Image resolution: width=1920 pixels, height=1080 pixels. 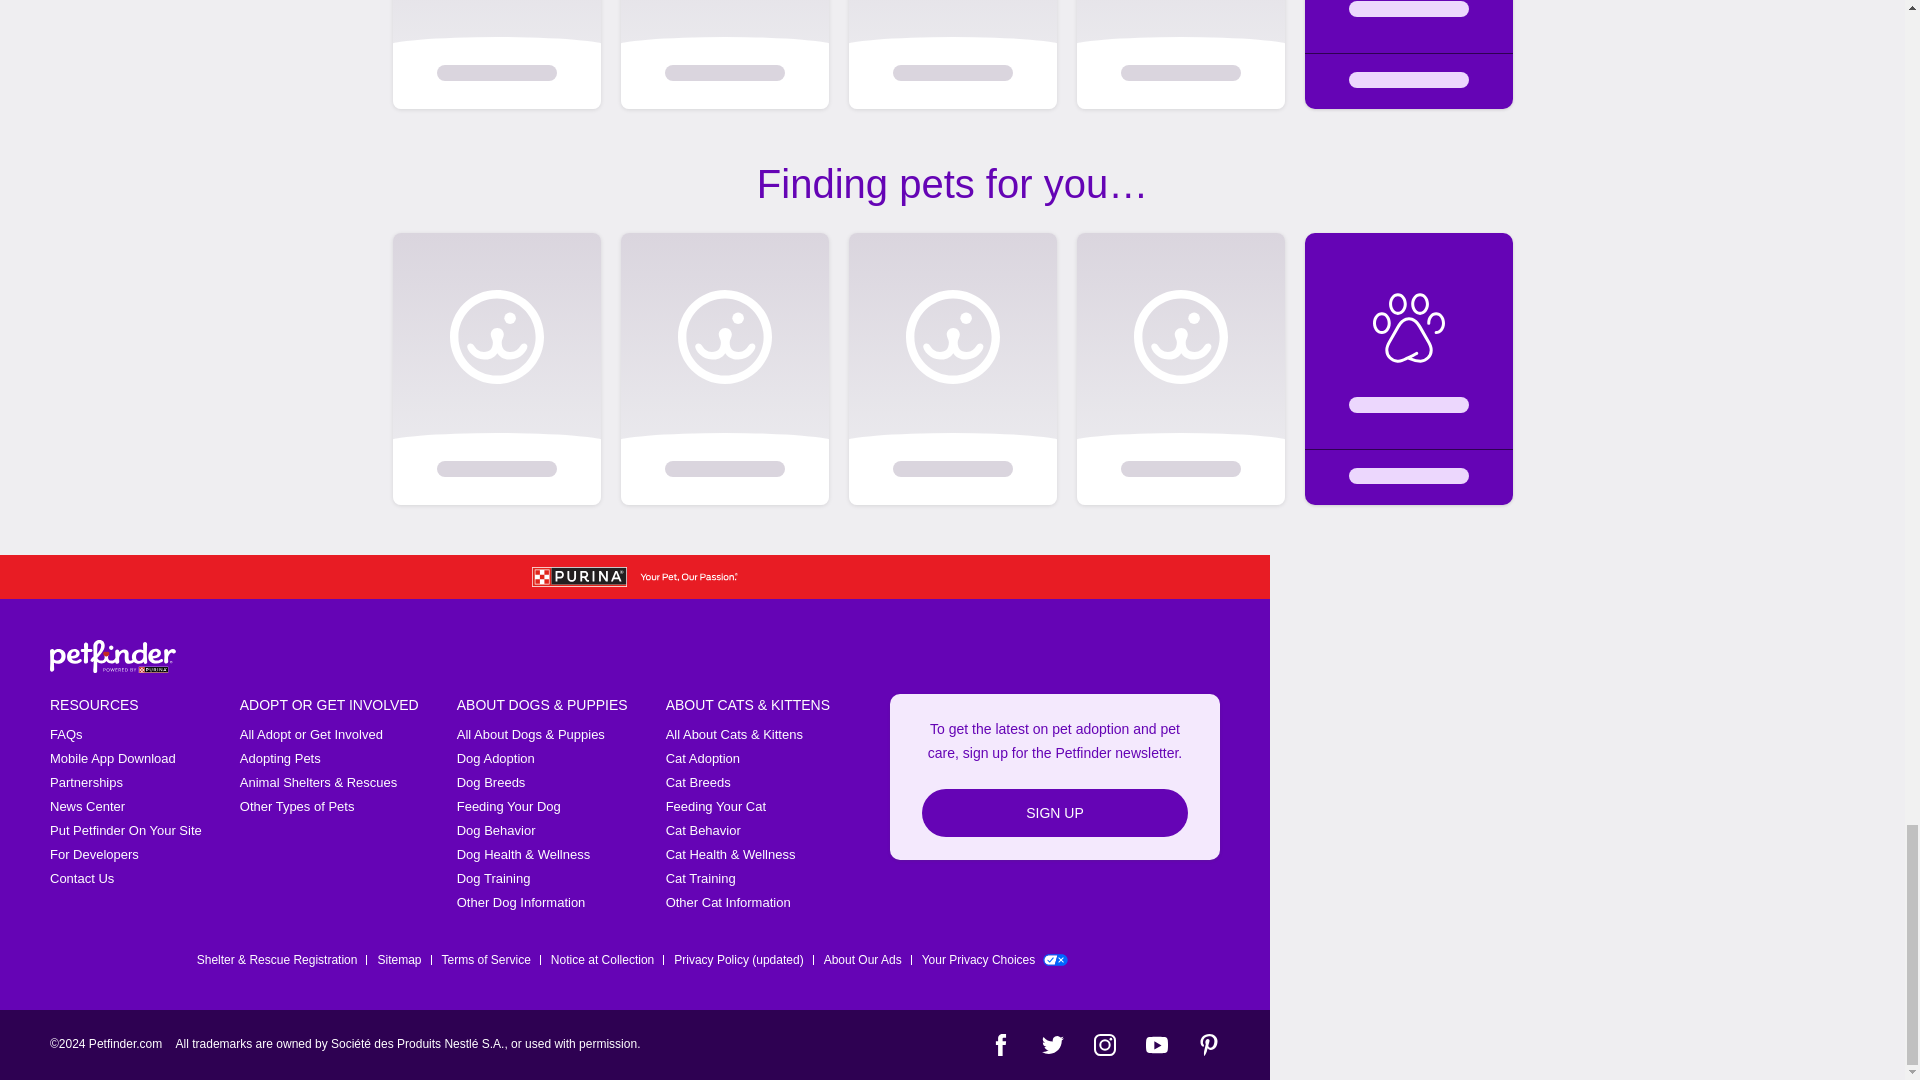 I want to click on Pinterest, so click(x=1208, y=1044).